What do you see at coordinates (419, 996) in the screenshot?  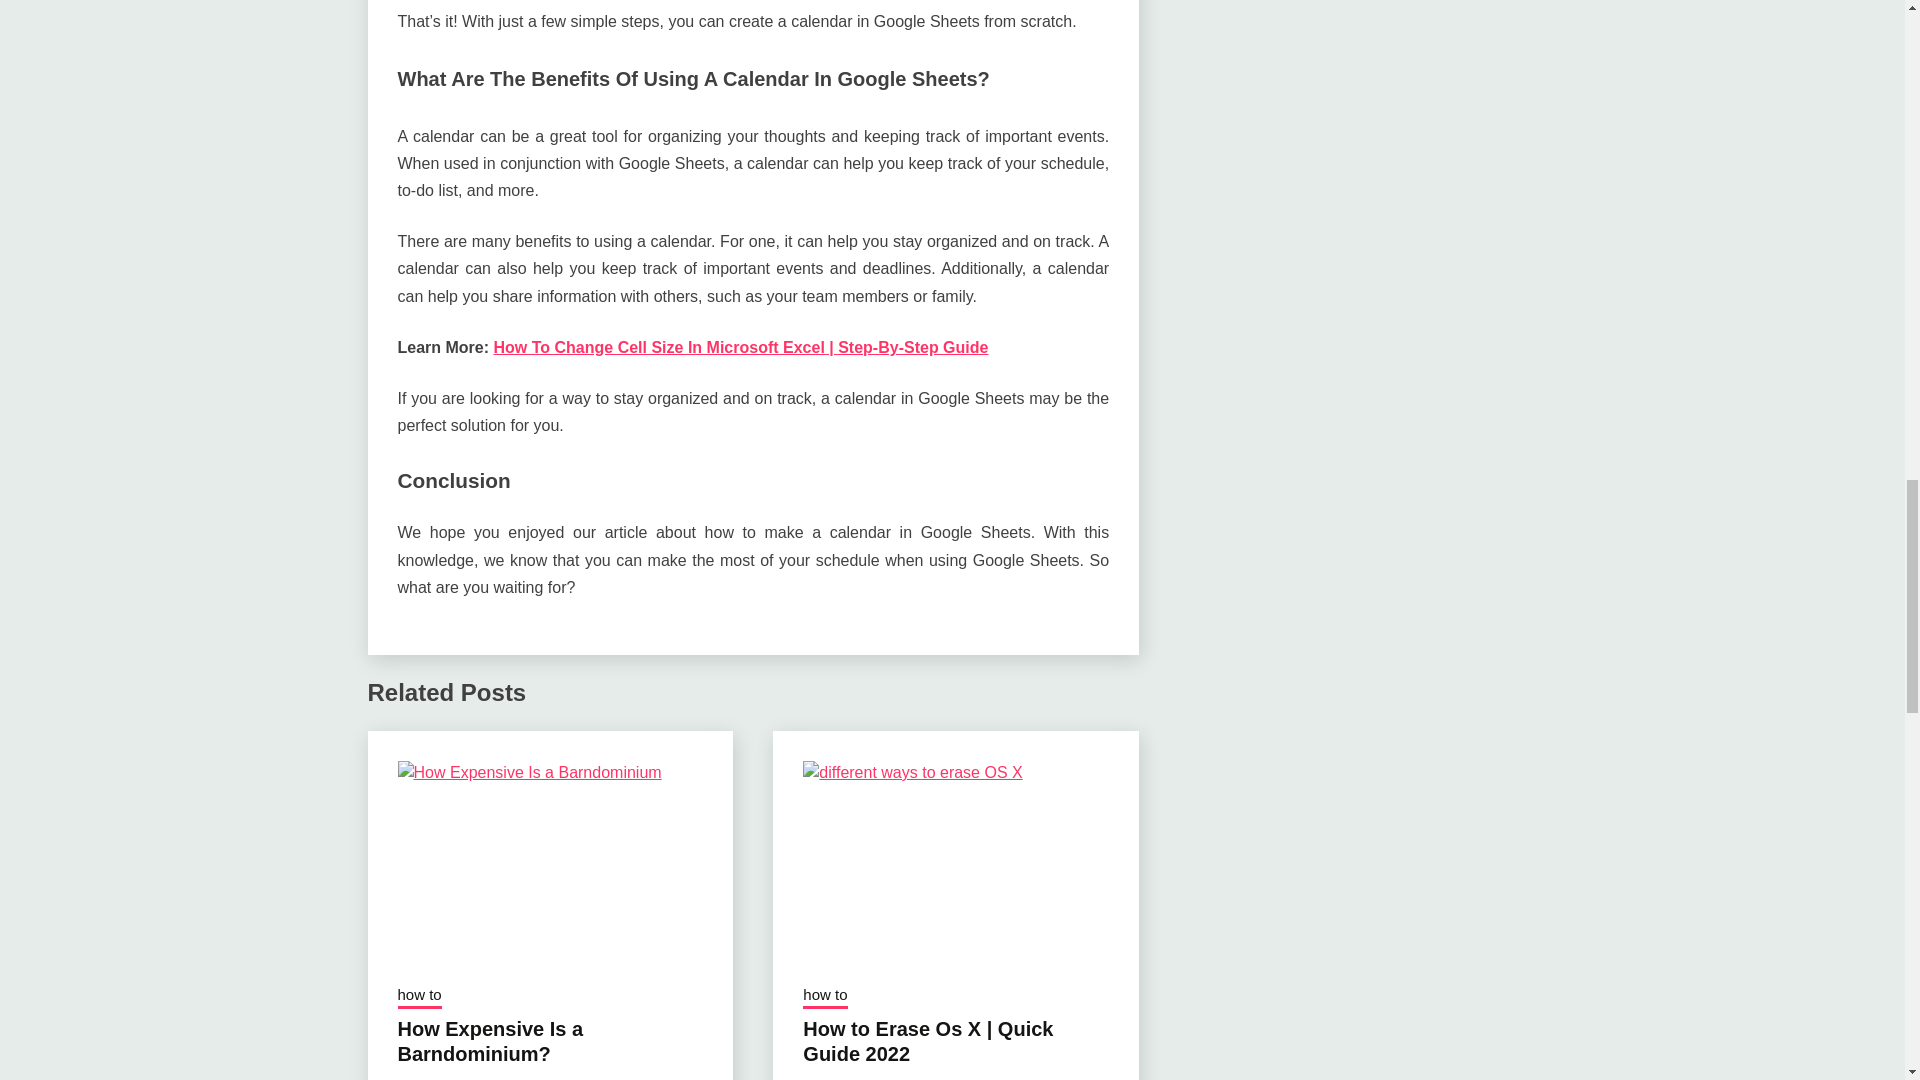 I see `how to` at bounding box center [419, 996].